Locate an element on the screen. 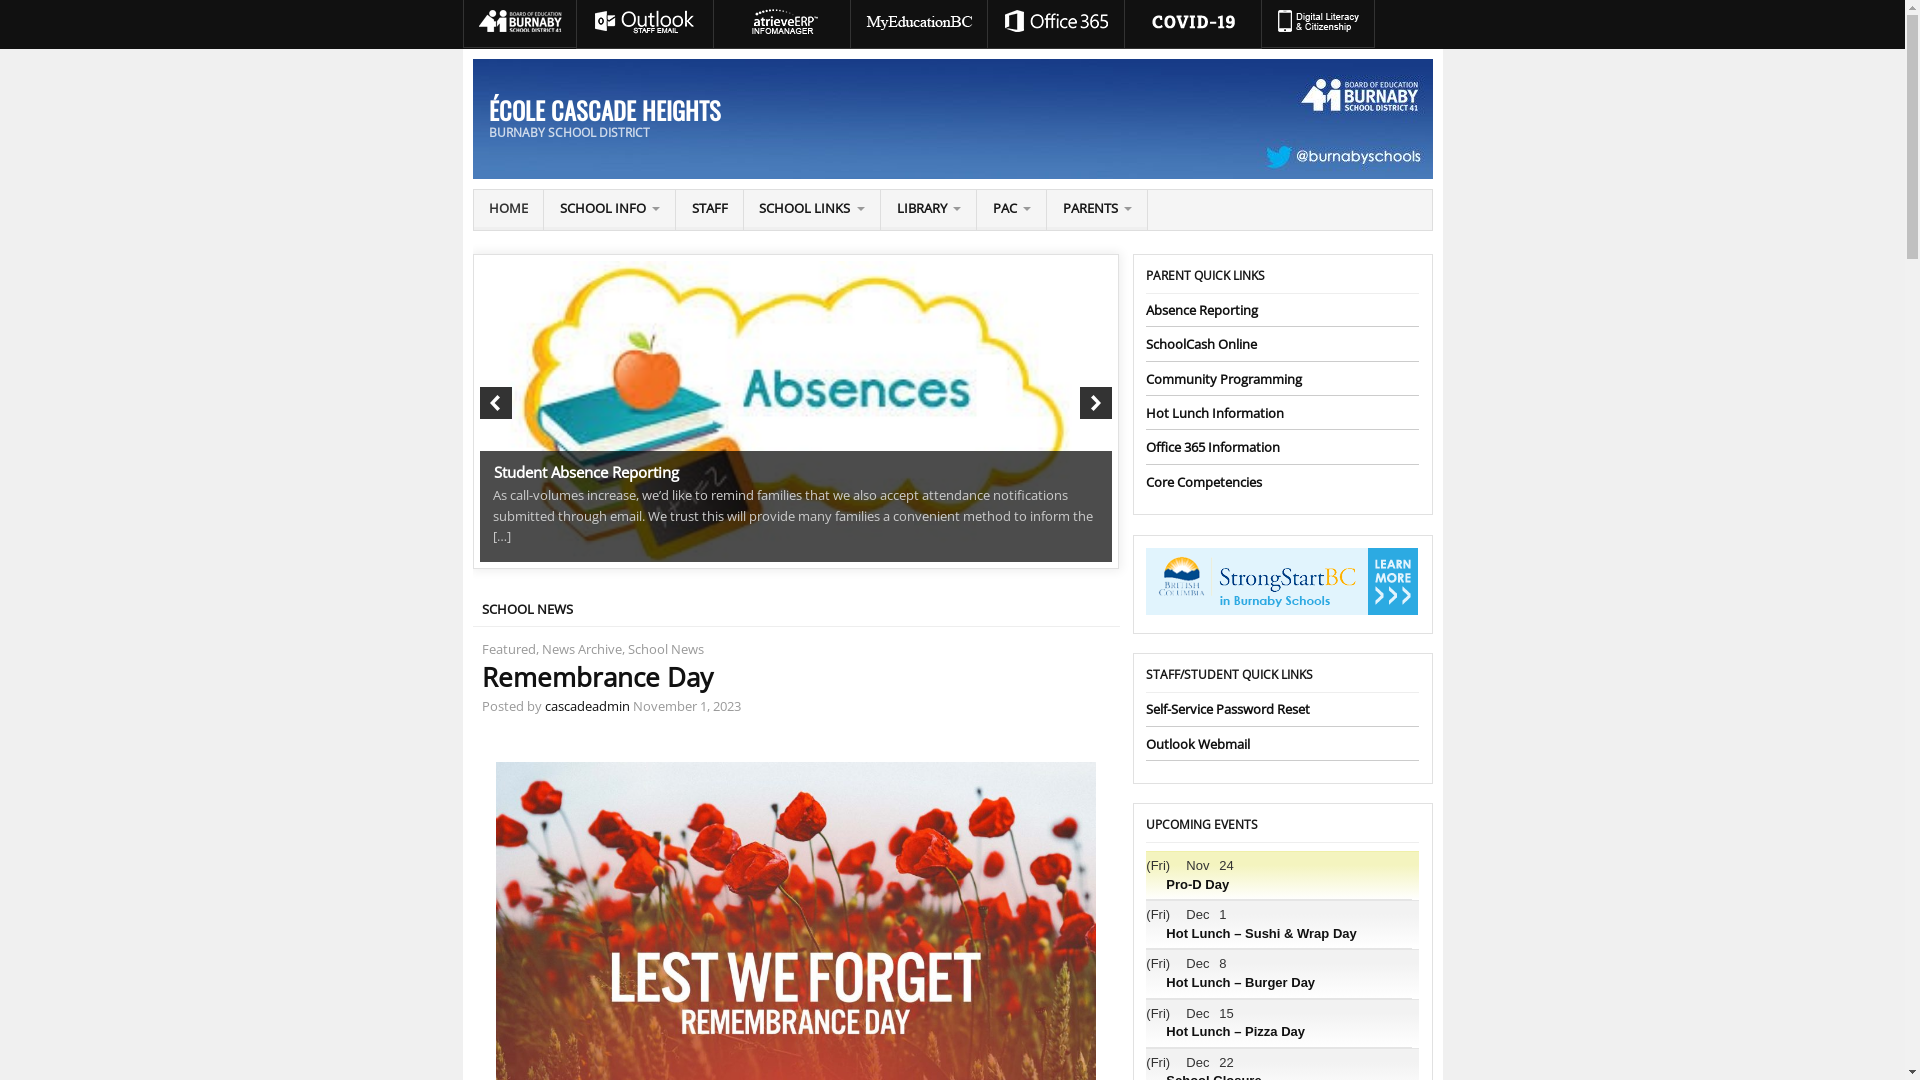  Student Absence Reporting is located at coordinates (796, 411).